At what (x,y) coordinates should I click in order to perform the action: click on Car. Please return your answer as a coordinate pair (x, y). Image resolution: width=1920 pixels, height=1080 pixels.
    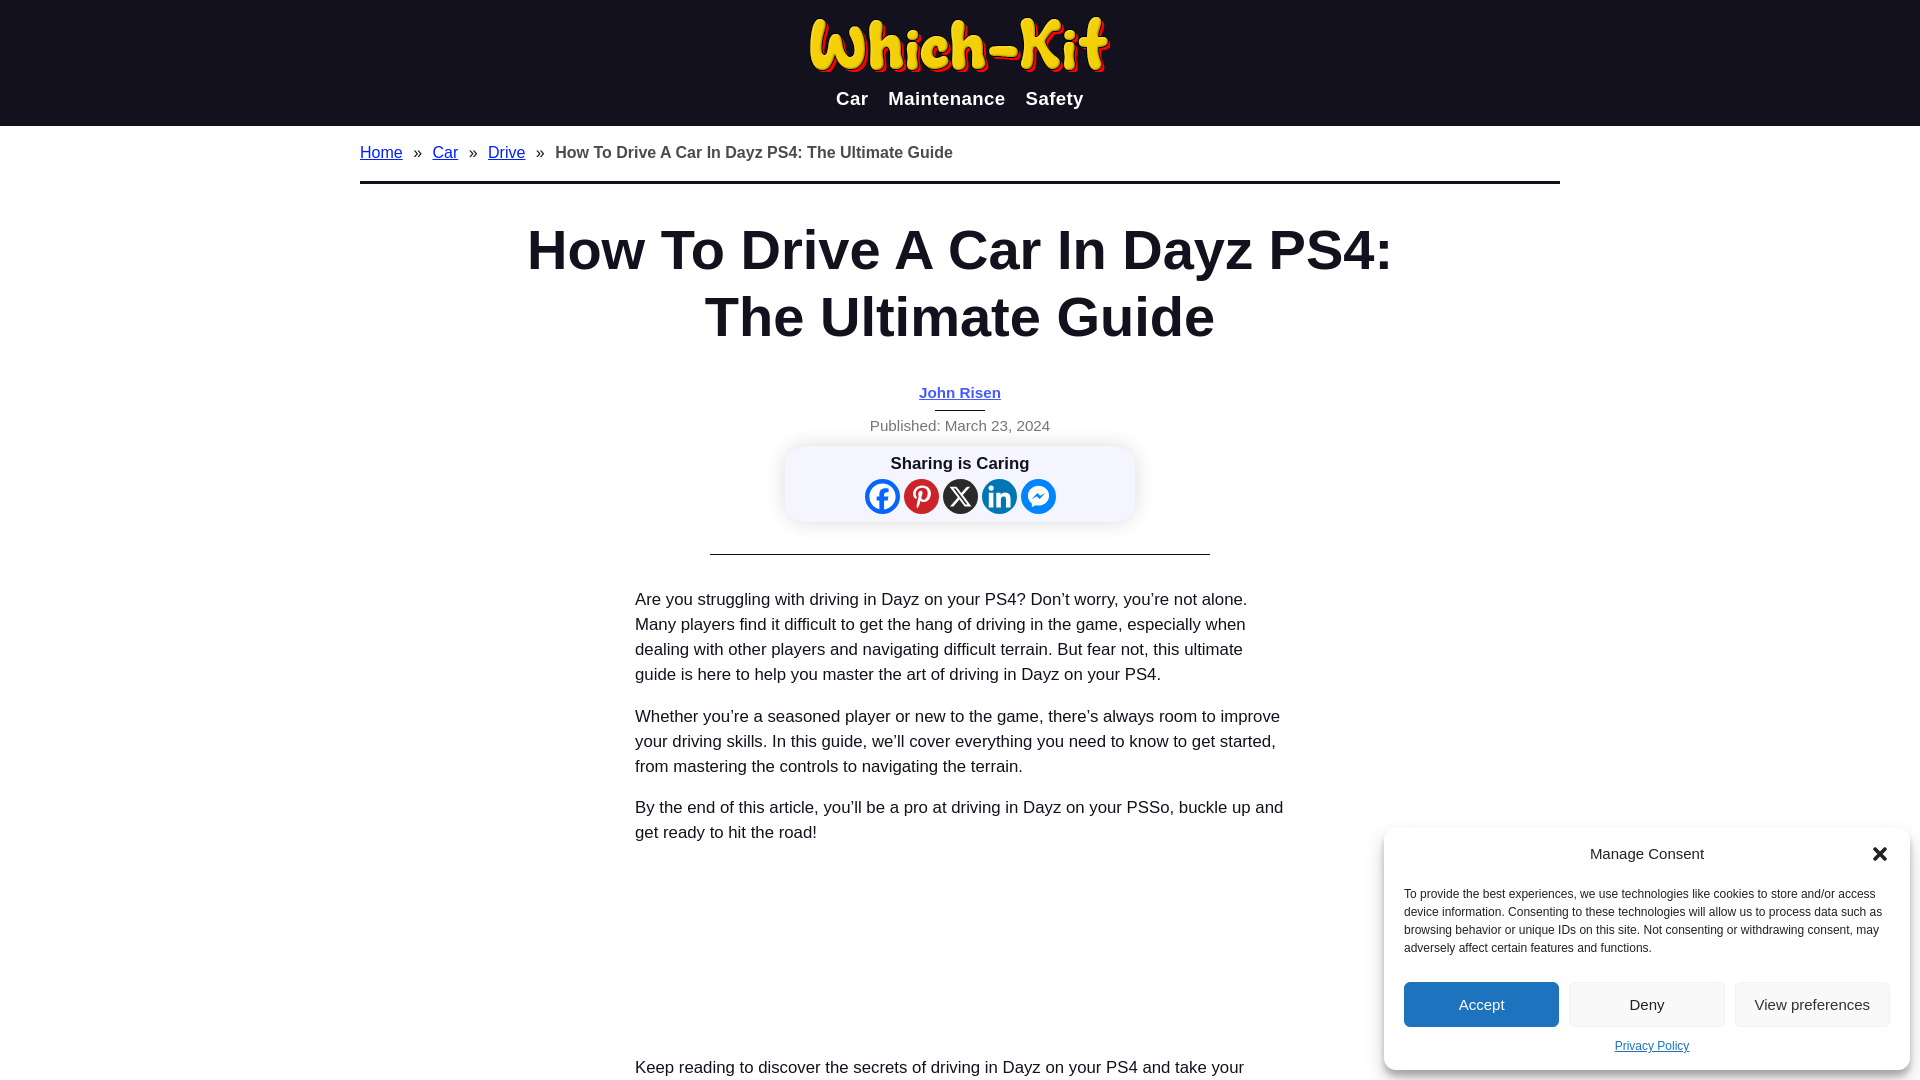
    Looking at the image, I should click on (448, 152).